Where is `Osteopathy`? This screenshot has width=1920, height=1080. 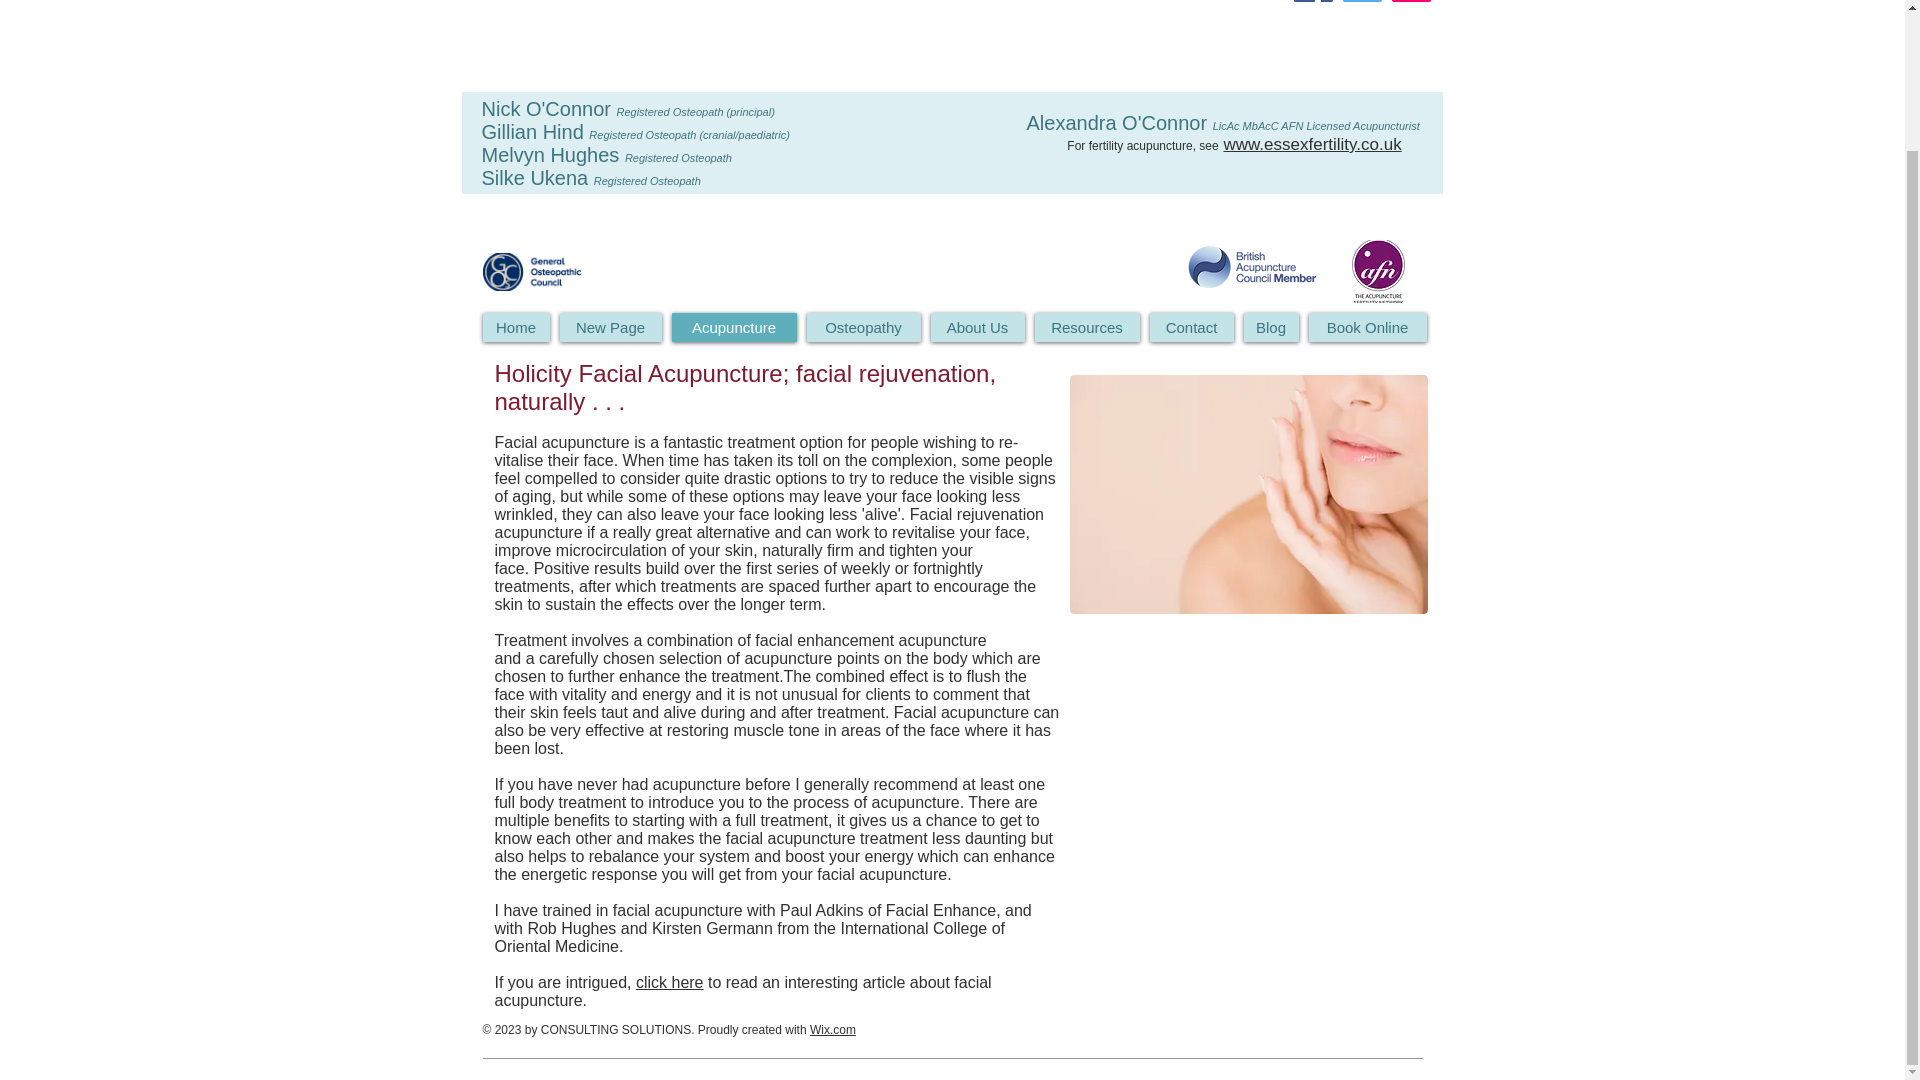 Osteopathy is located at coordinates (862, 328).